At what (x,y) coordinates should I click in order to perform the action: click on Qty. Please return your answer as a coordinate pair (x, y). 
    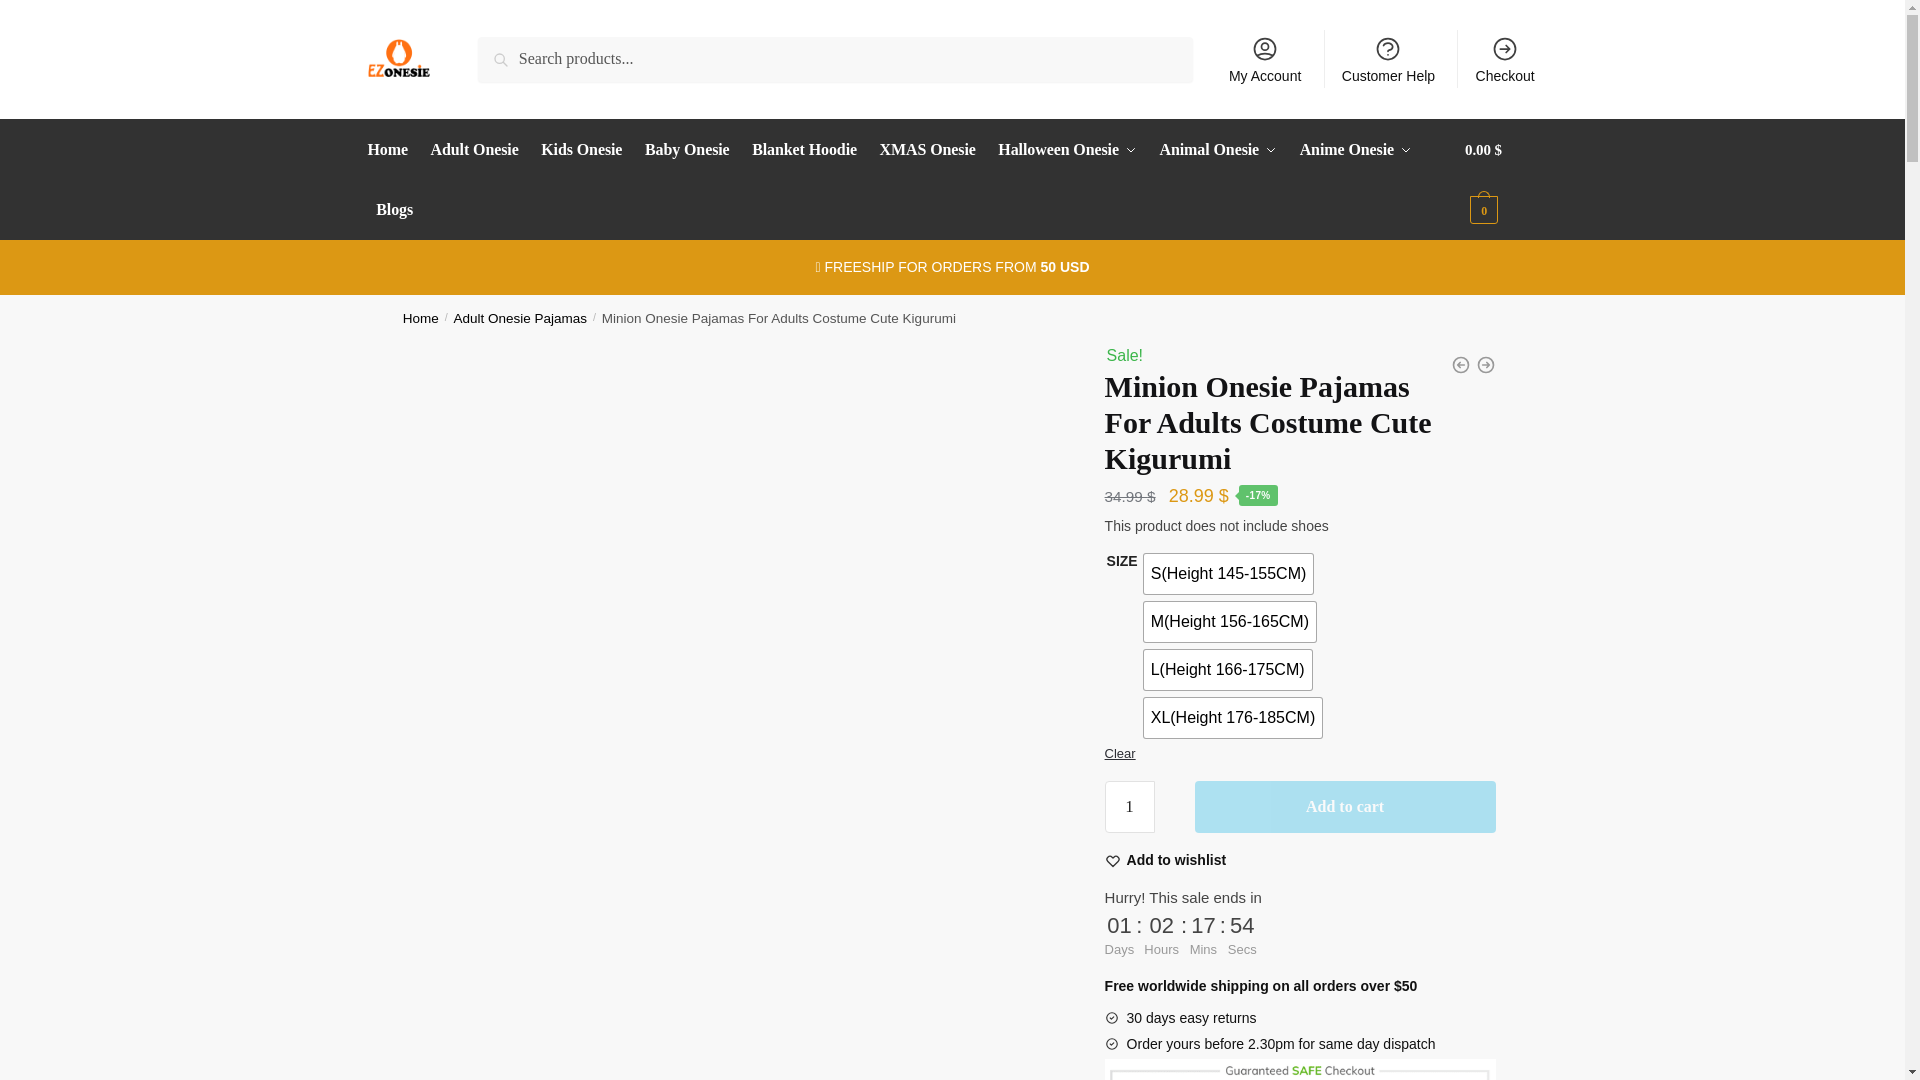
    Looking at the image, I should click on (1130, 806).